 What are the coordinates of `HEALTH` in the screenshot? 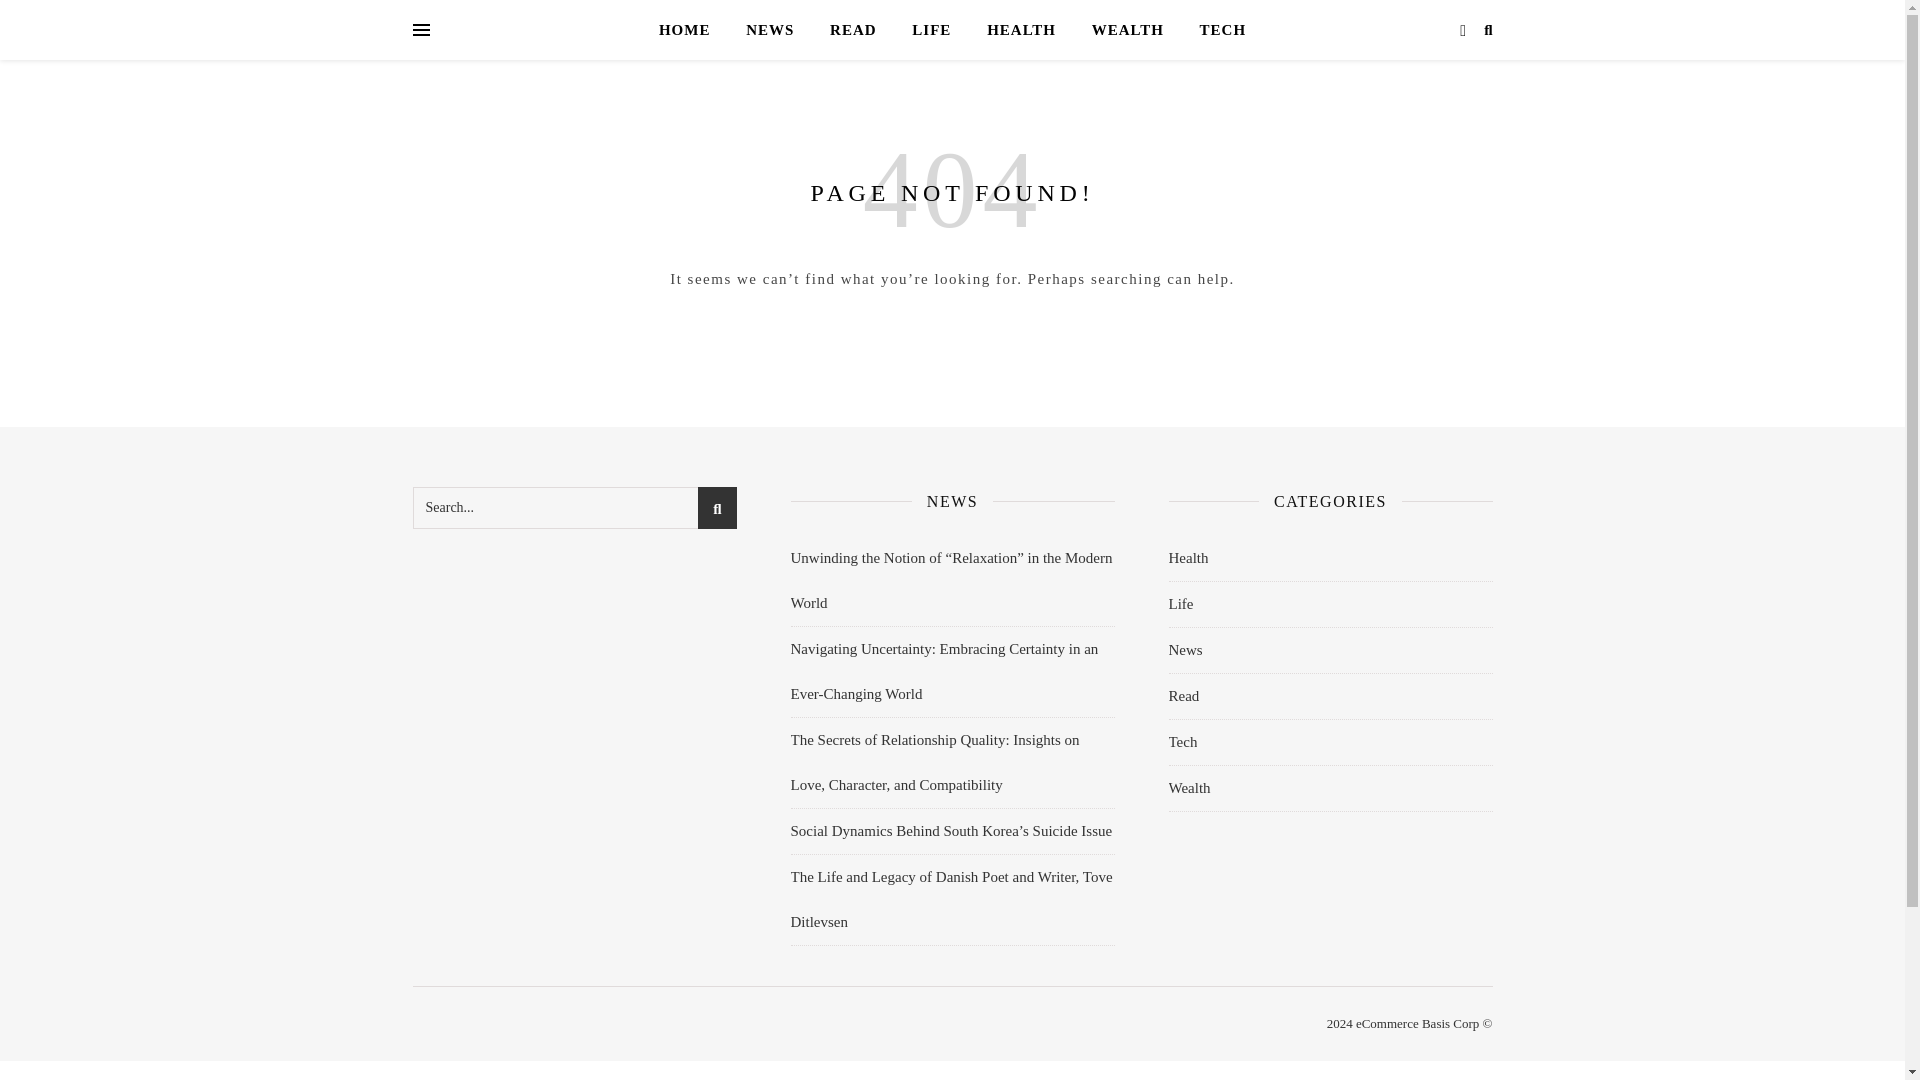 It's located at (1021, 30).